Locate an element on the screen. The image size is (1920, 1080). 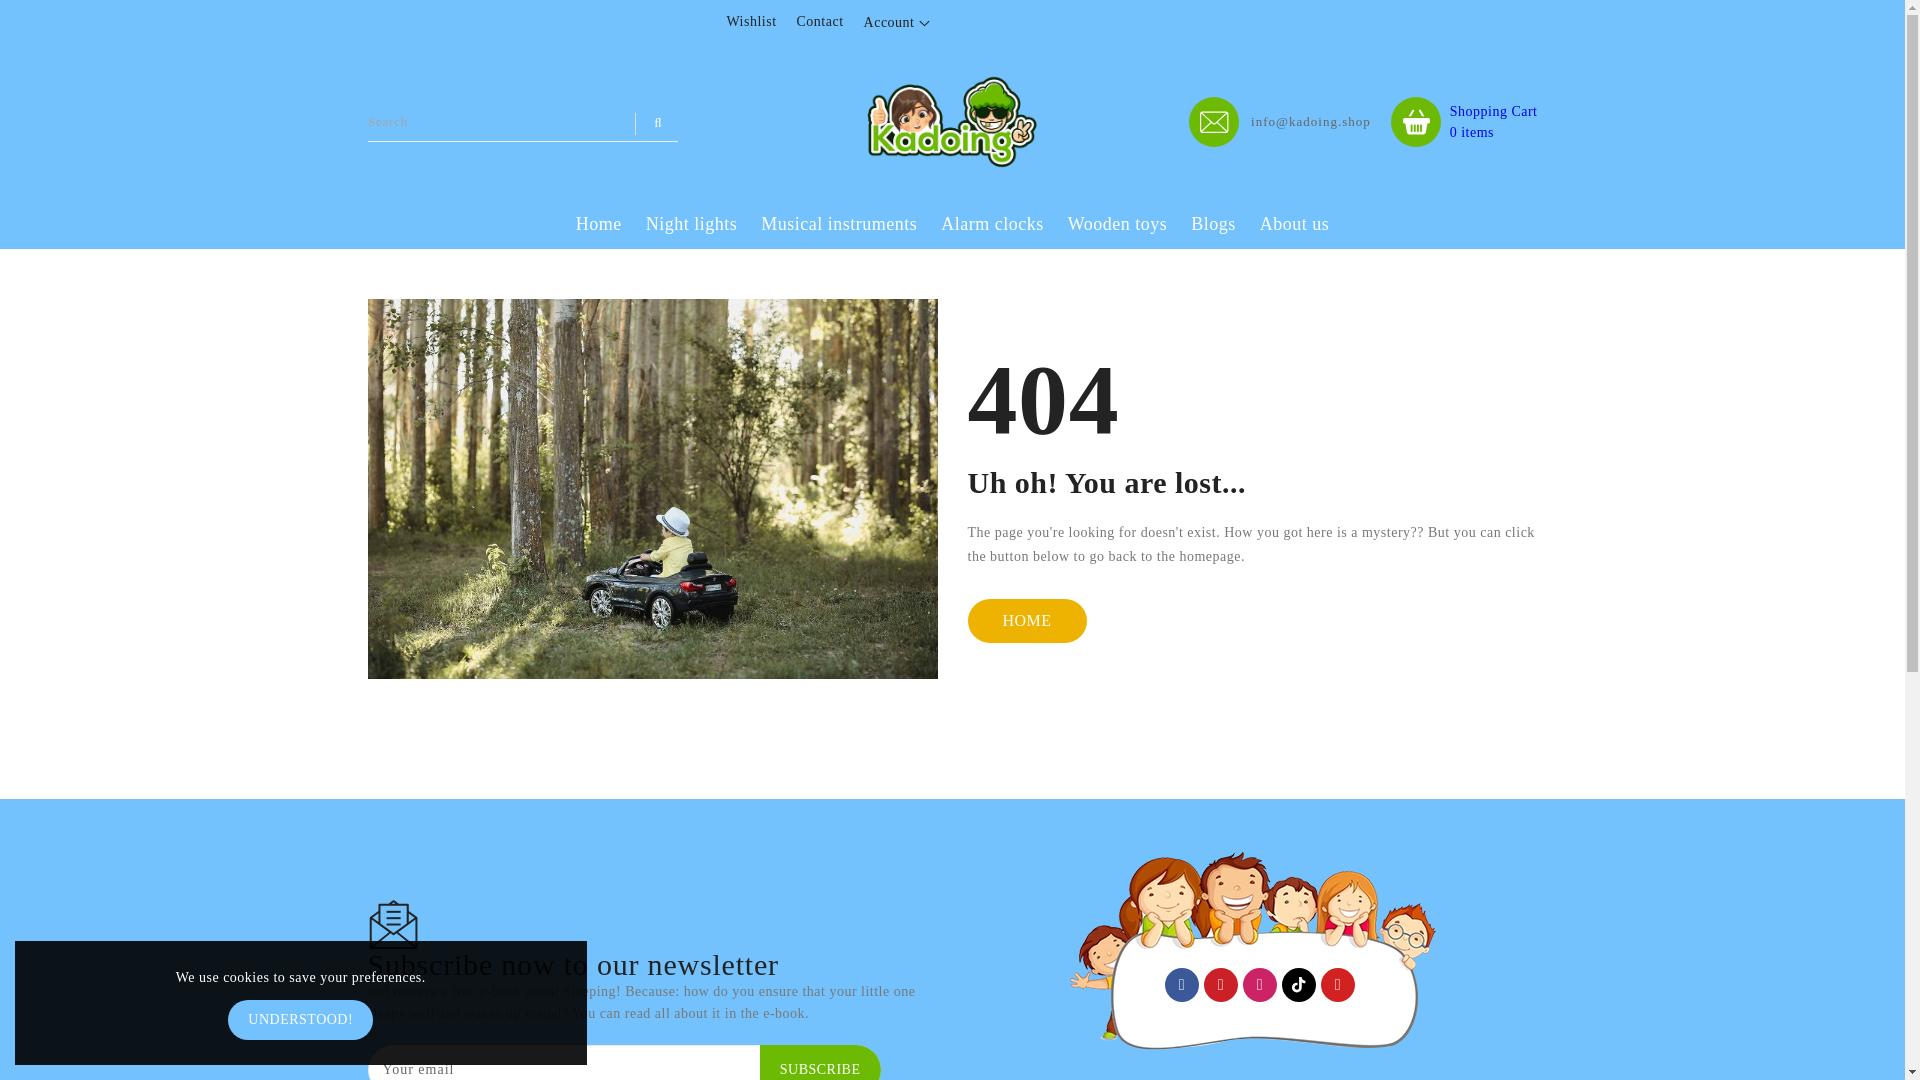
Account is located at coordinates (1464, 120).